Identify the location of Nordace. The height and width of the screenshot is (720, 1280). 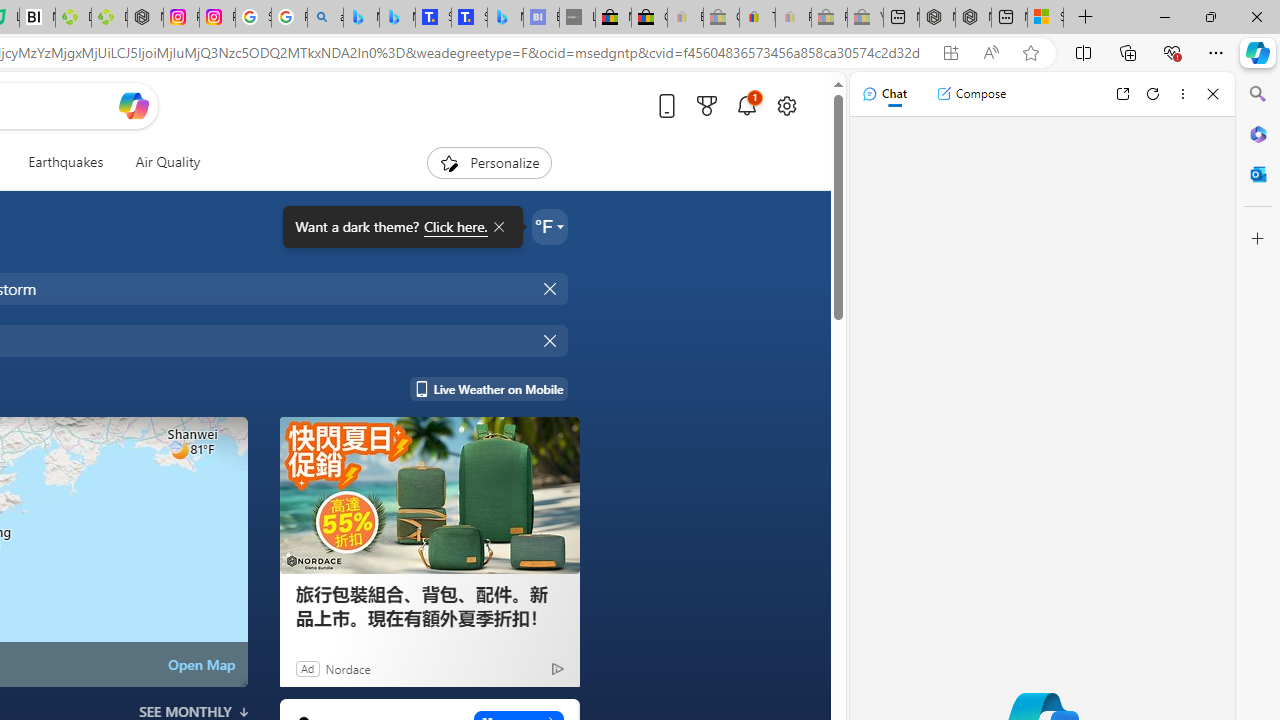
(348, 668).